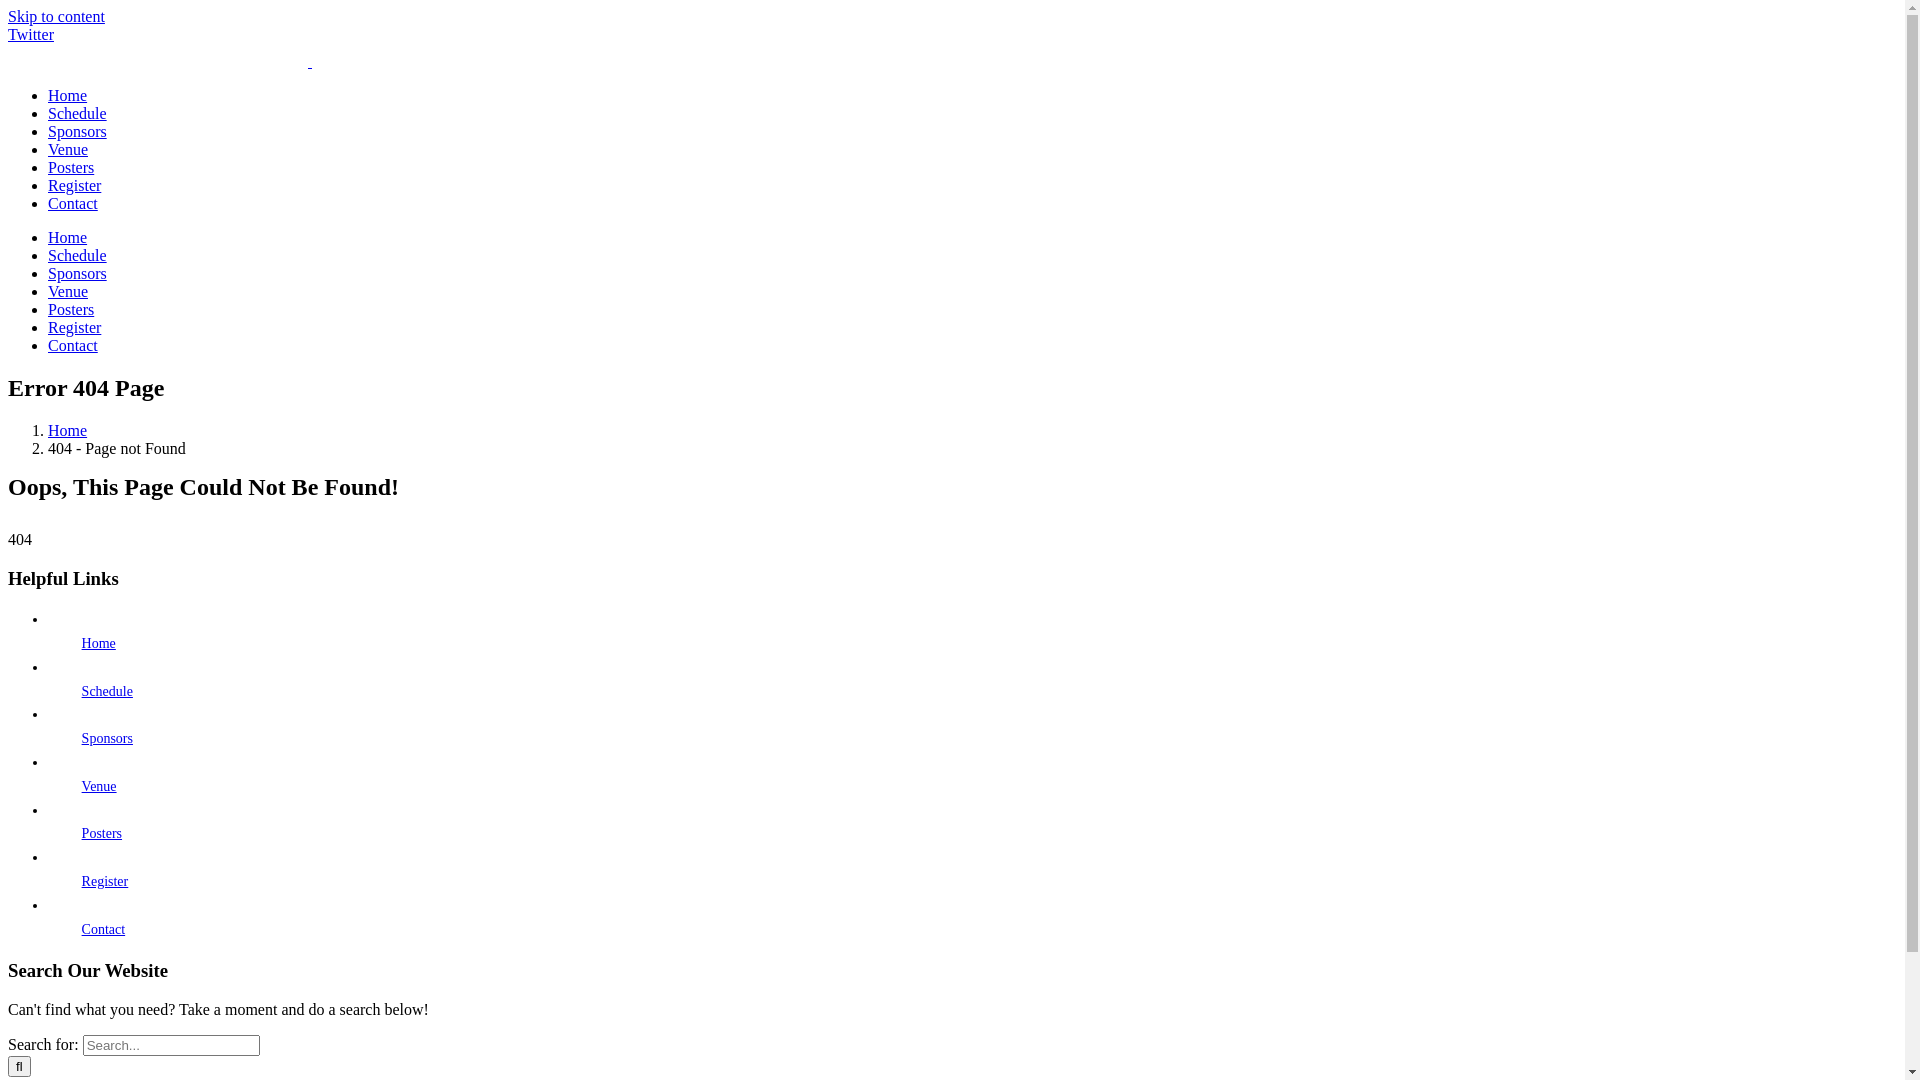  I want to click on Venue, so click(68, 150).